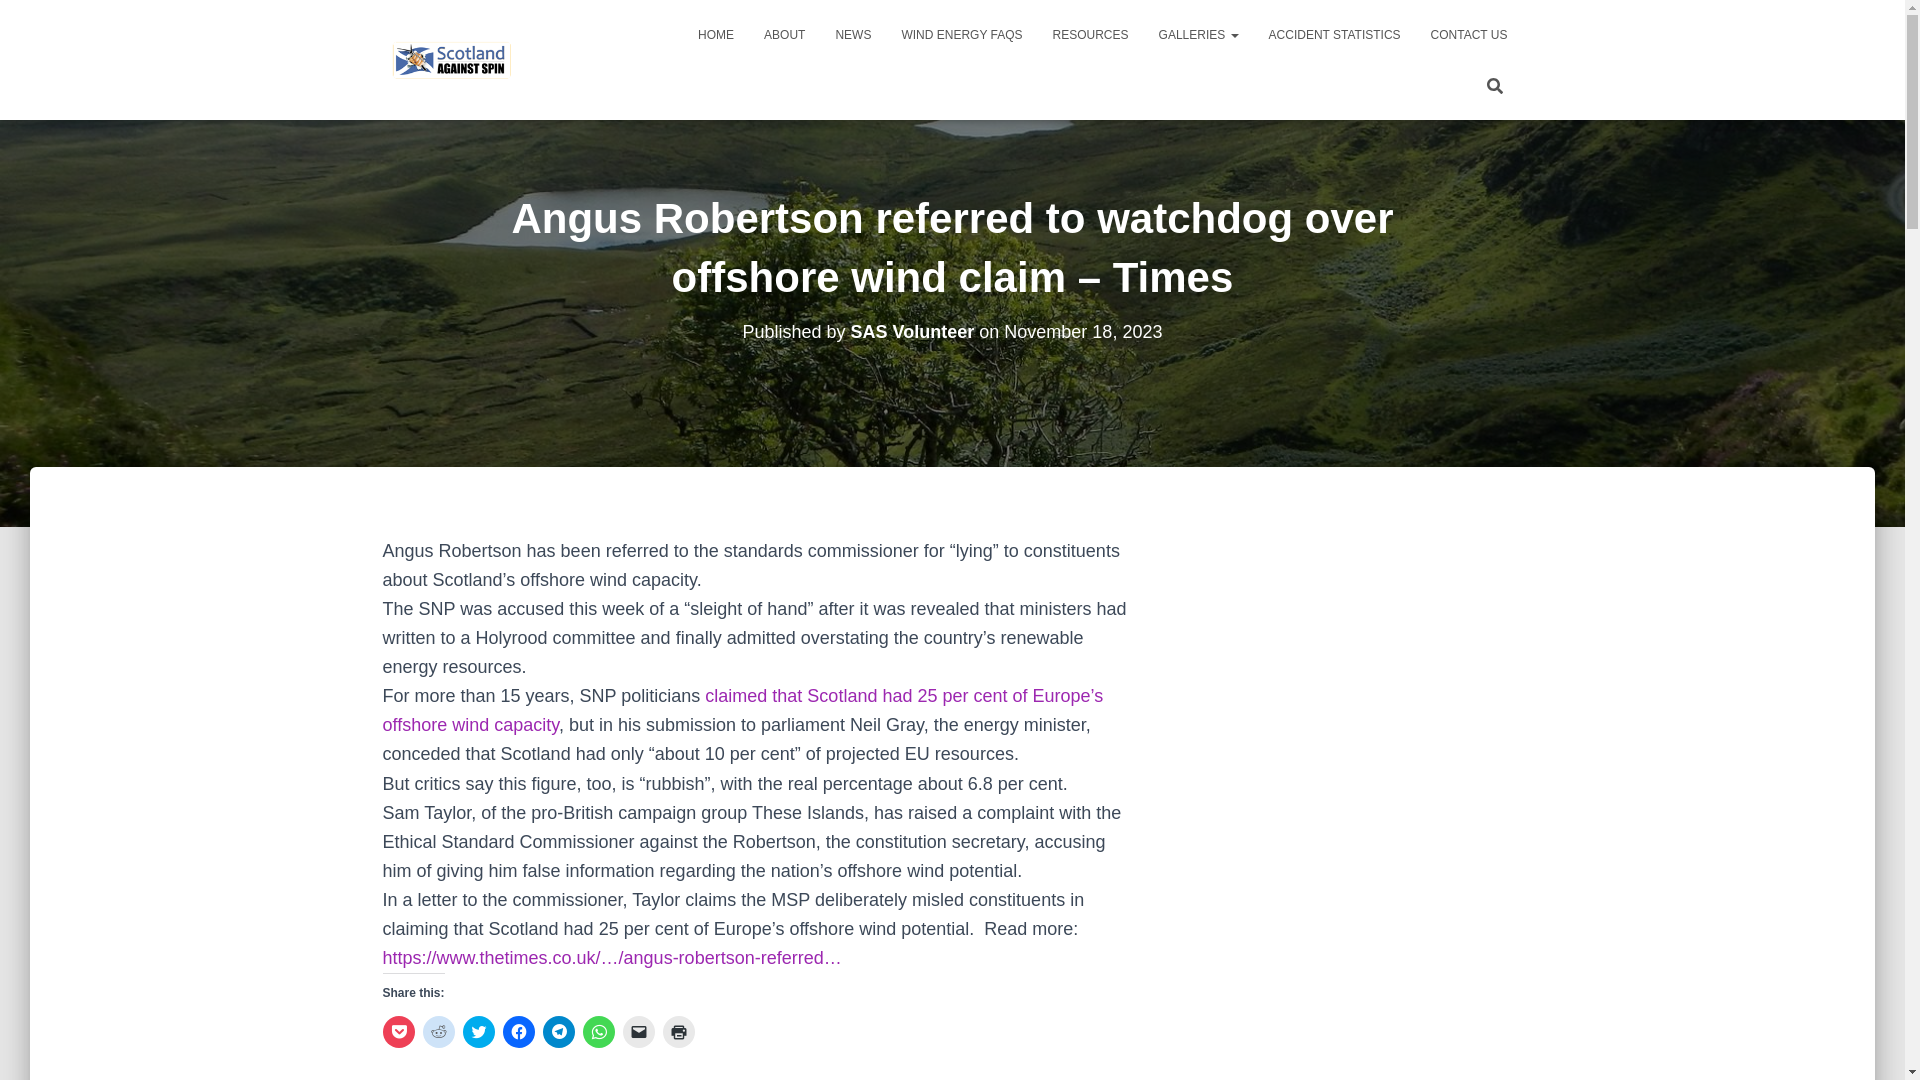 The width and height of the screenshot is (1920, 1080). I want to click on Wind Energy FAQs, so click(960, 34).